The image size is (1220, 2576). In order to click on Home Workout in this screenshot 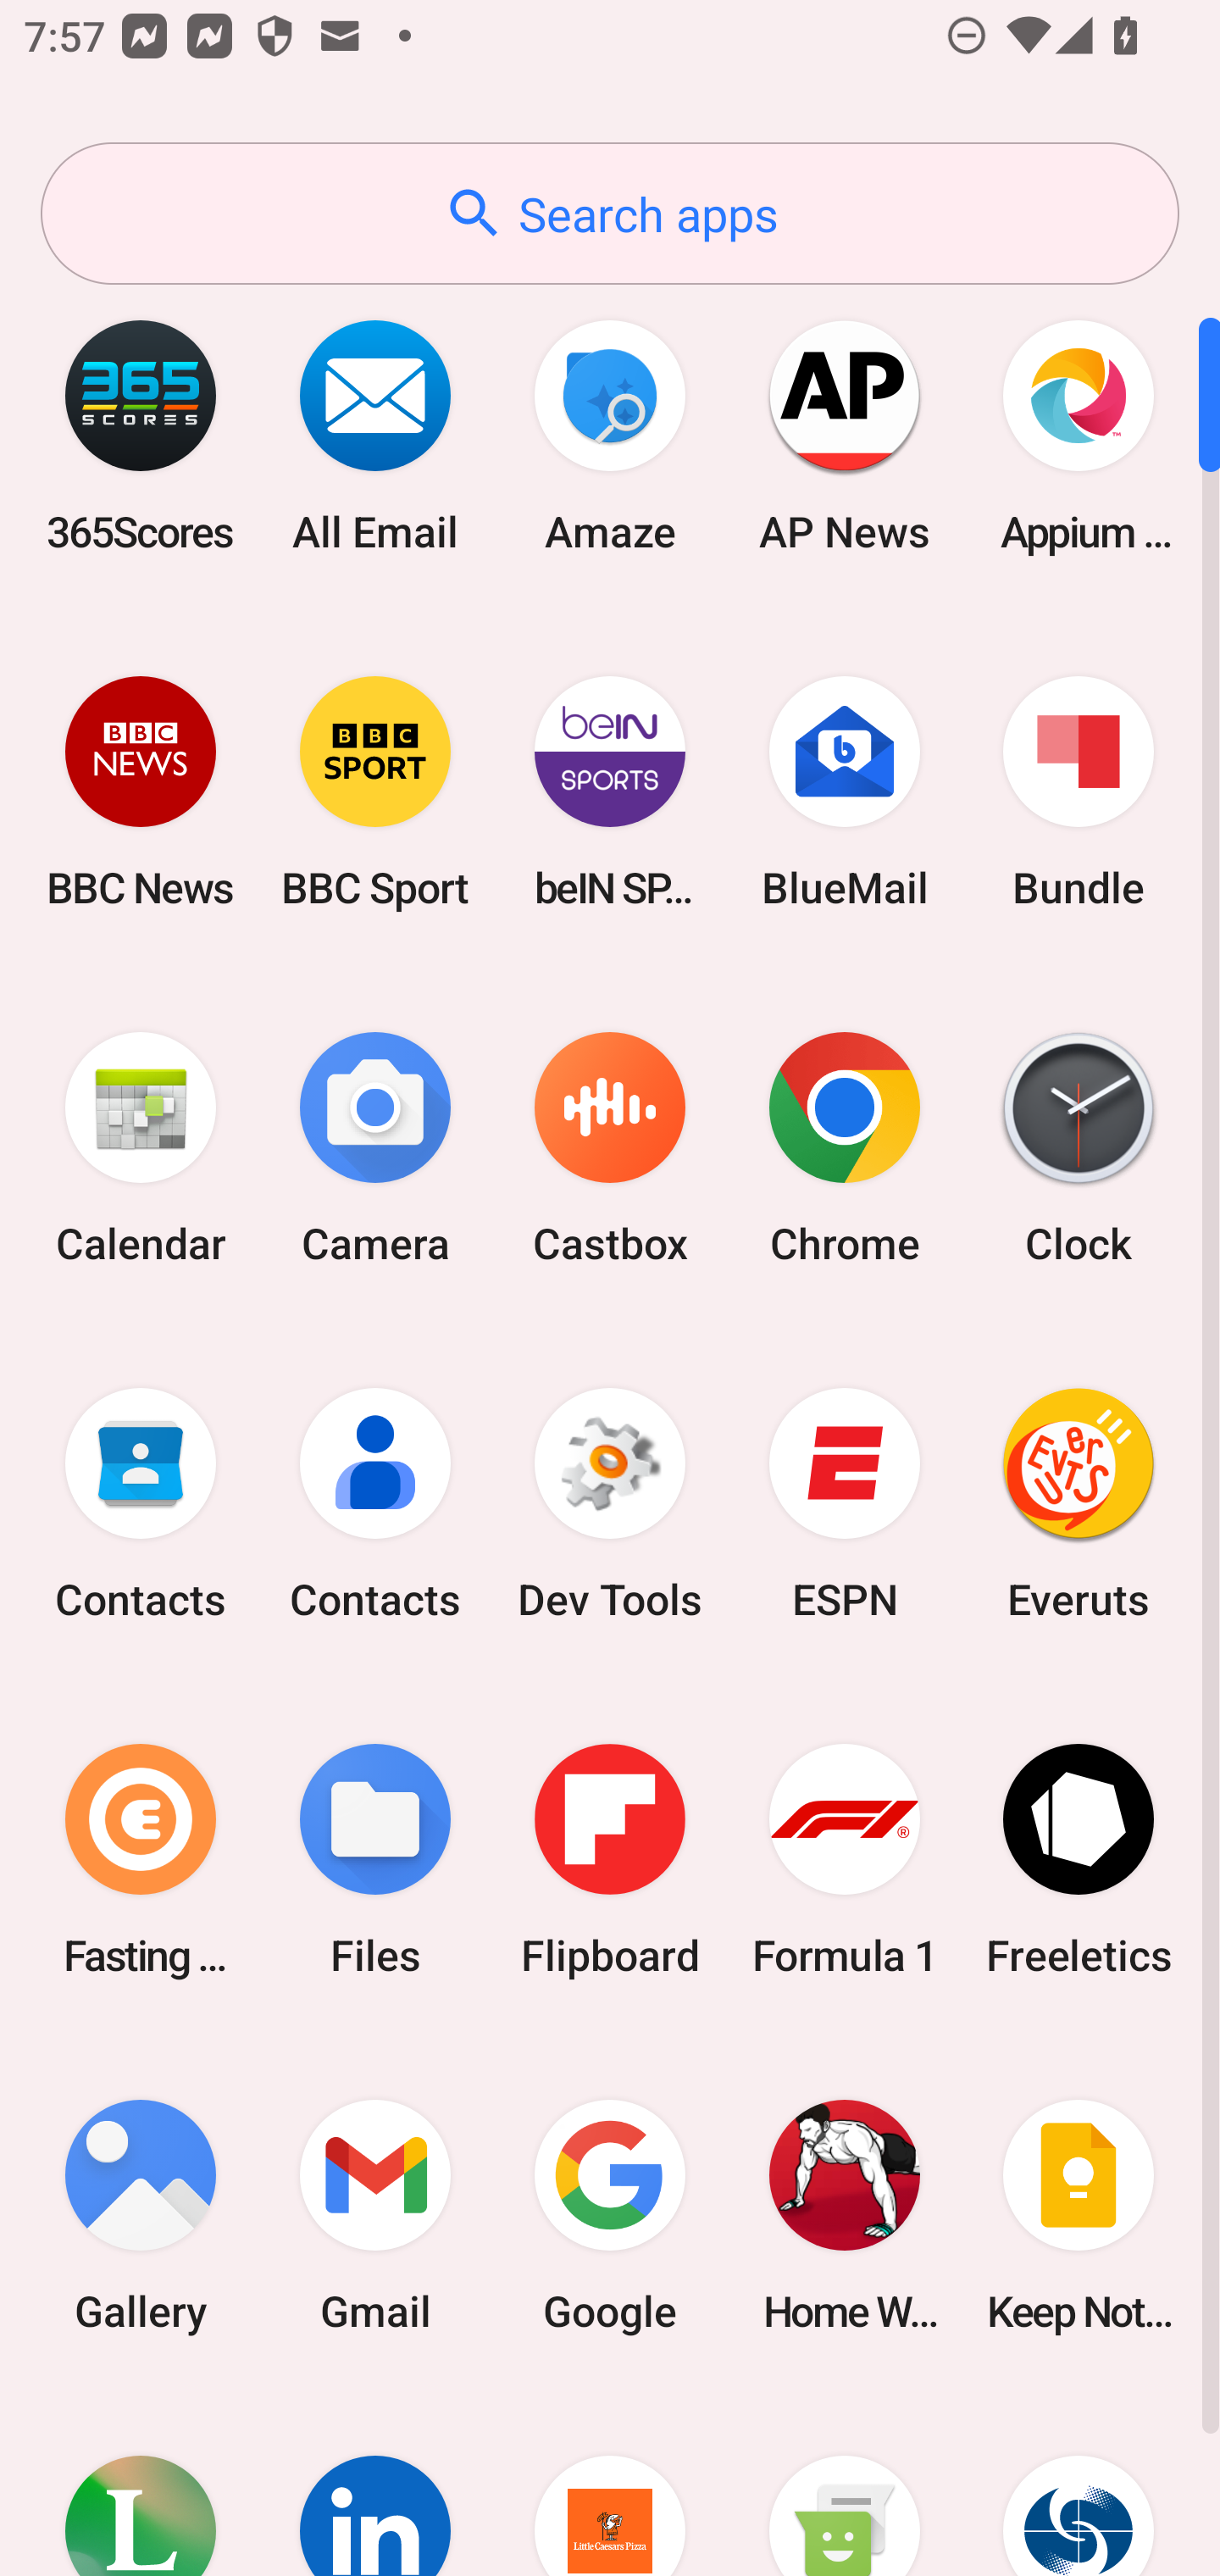, I will do `click(844, 2215)`.